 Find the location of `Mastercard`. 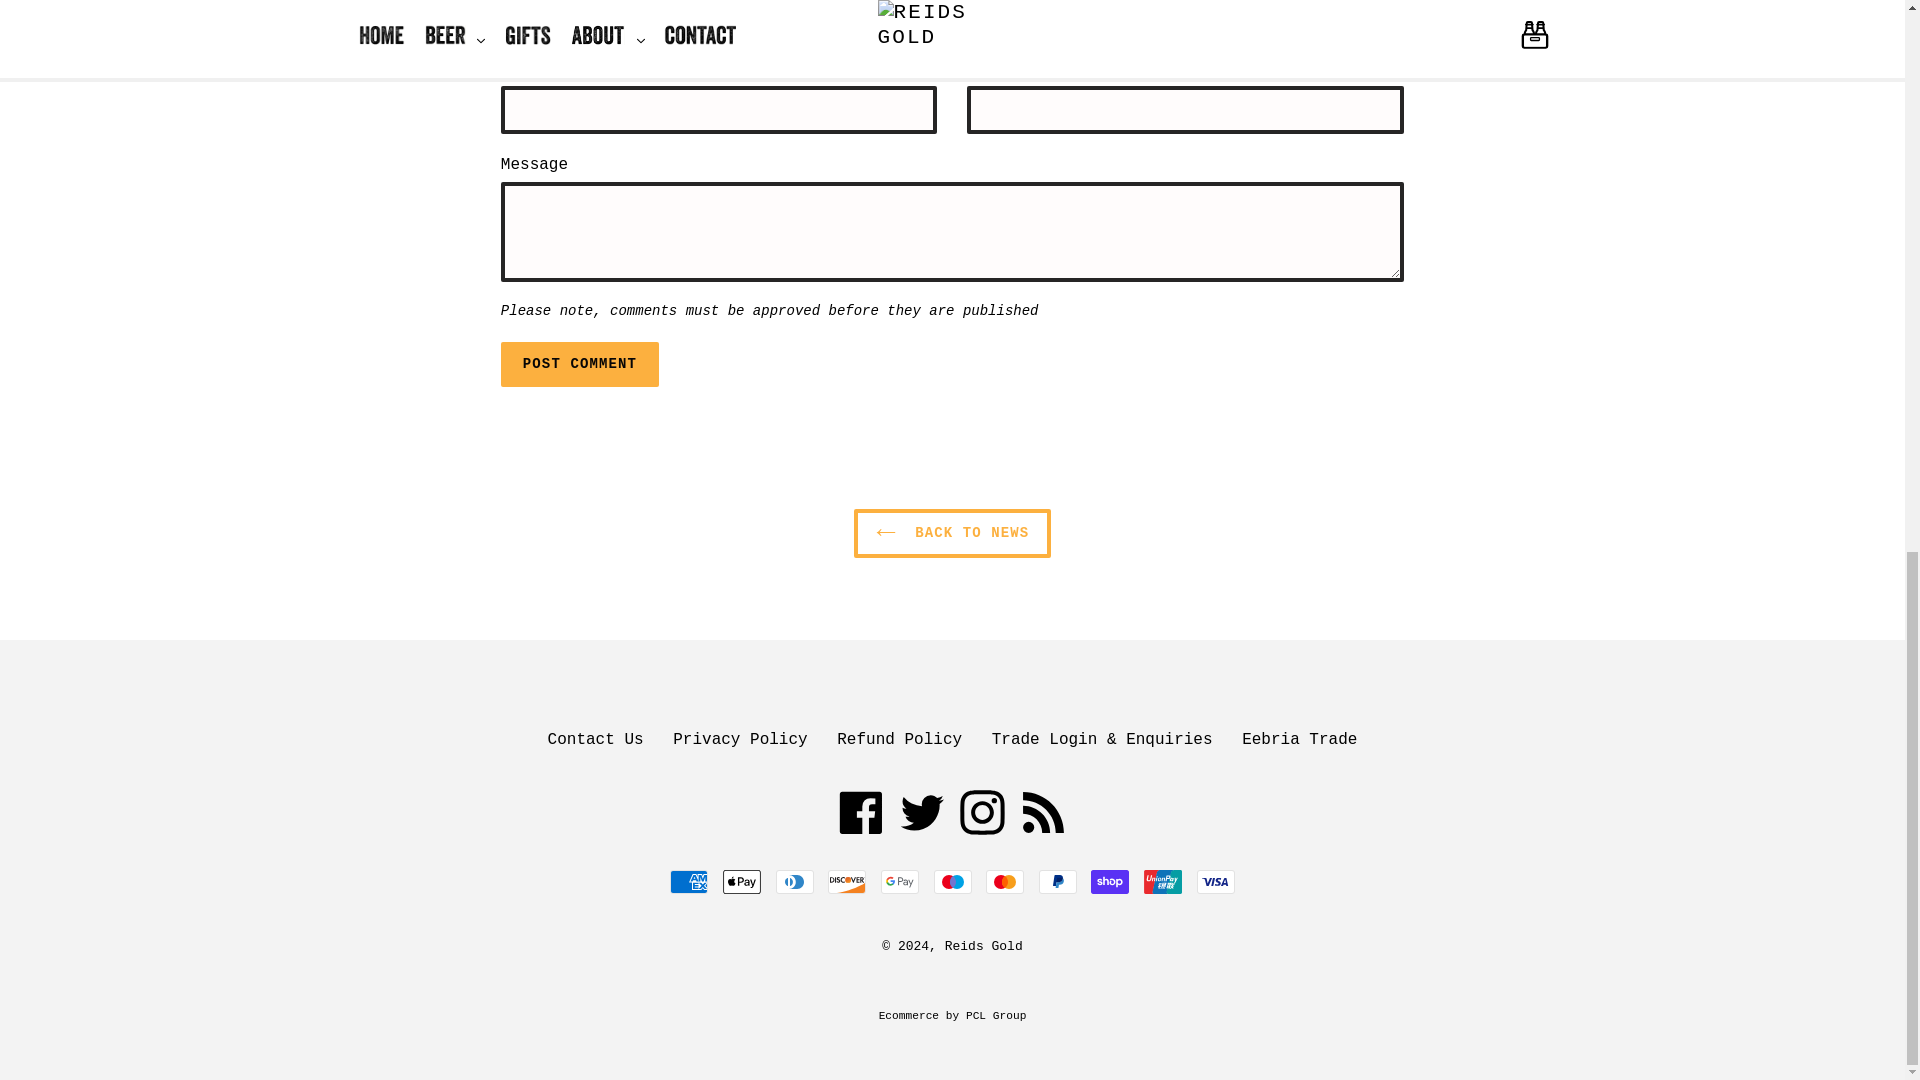

Mastercard is located at coordinates (1004, 882).